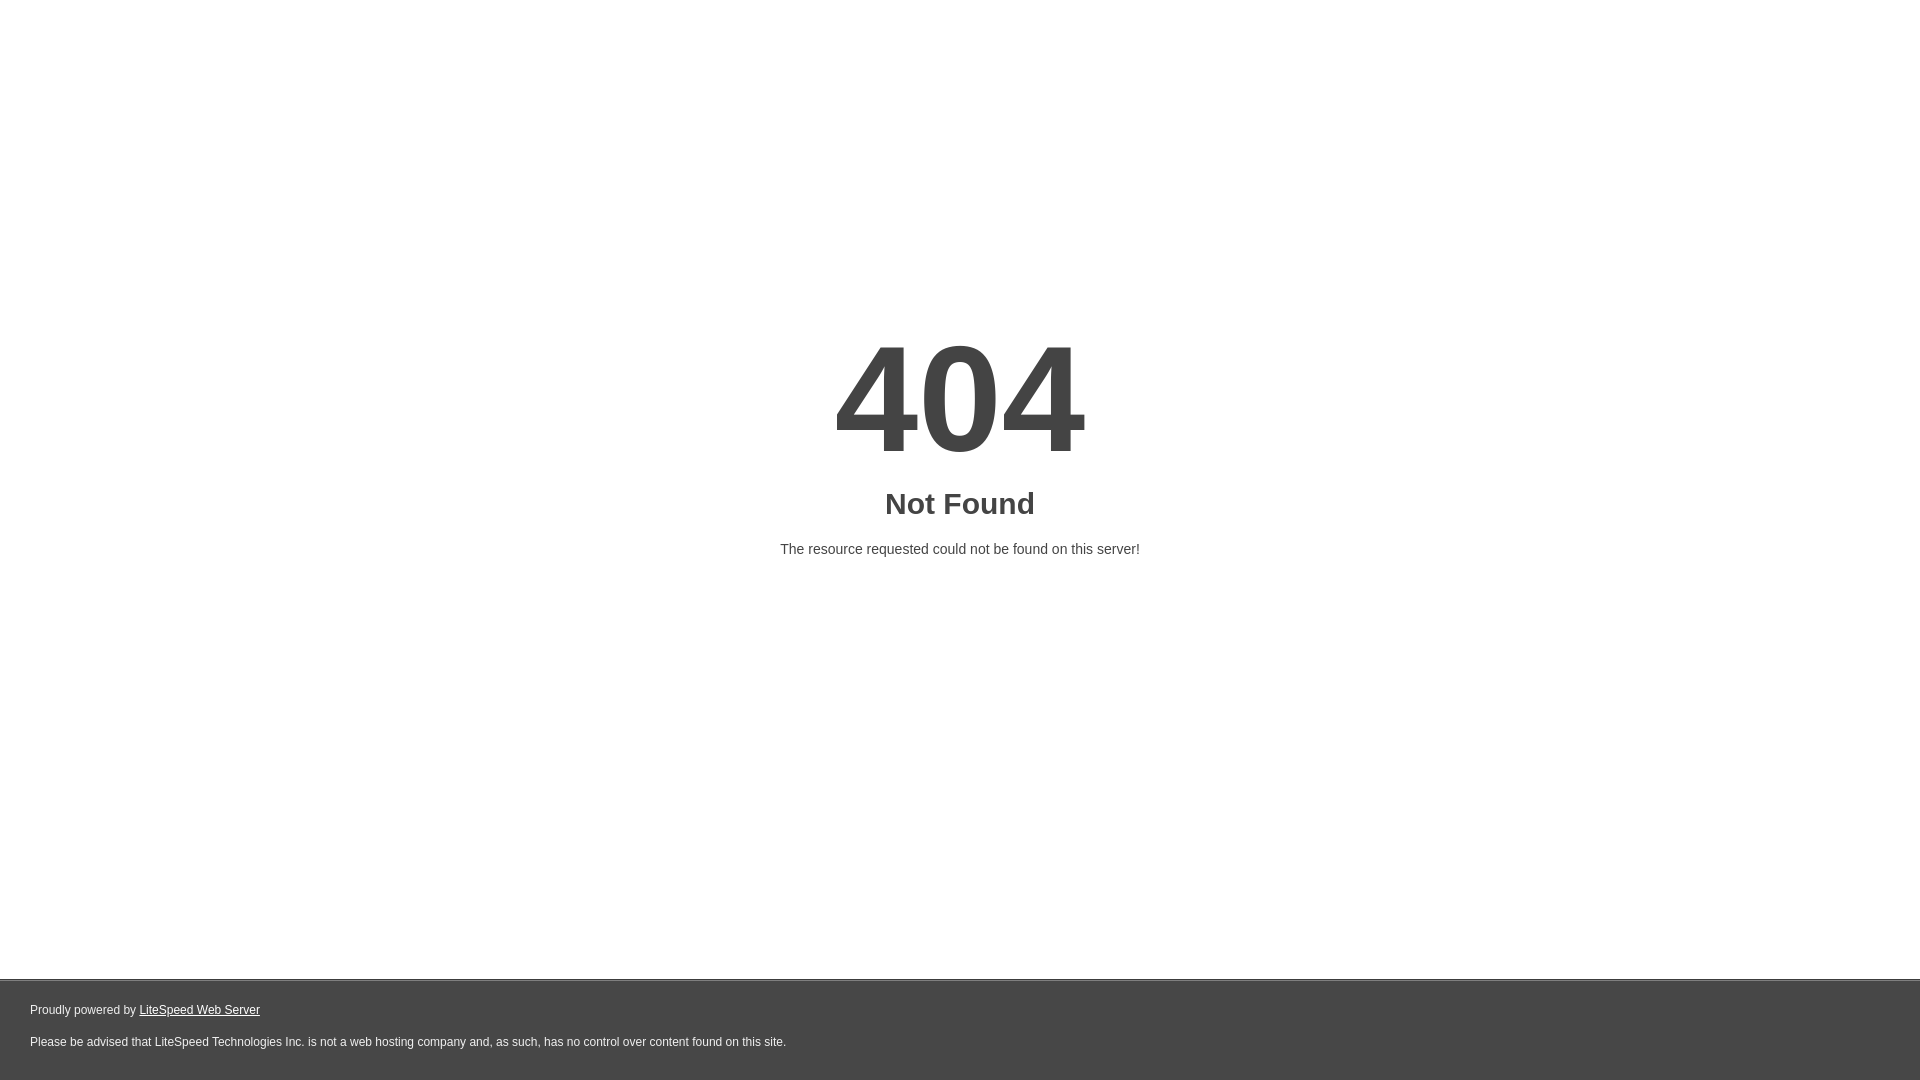 This screenshot has height=1080, width=1920. Describe the element at coordinates (200, 1010) in the screenshot. I see `LiteSpeed Web Server` at that location.